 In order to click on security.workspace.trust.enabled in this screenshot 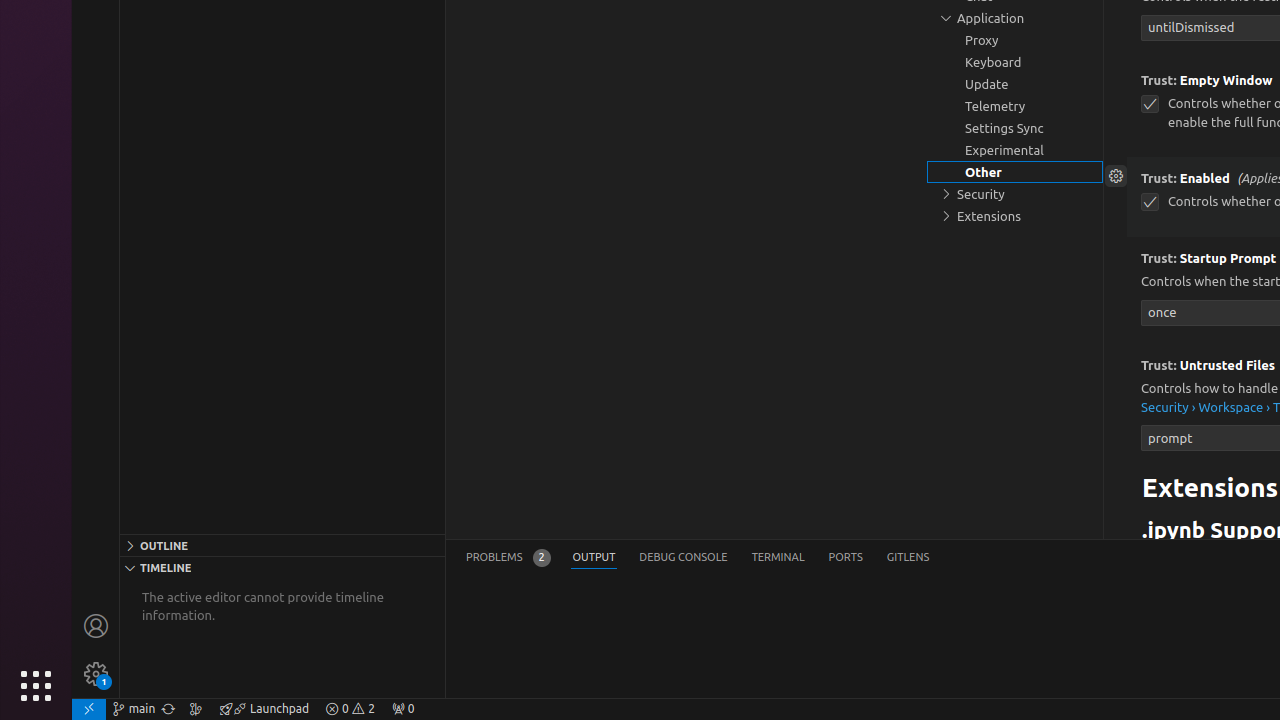, I will do `click(1150, 202)`.